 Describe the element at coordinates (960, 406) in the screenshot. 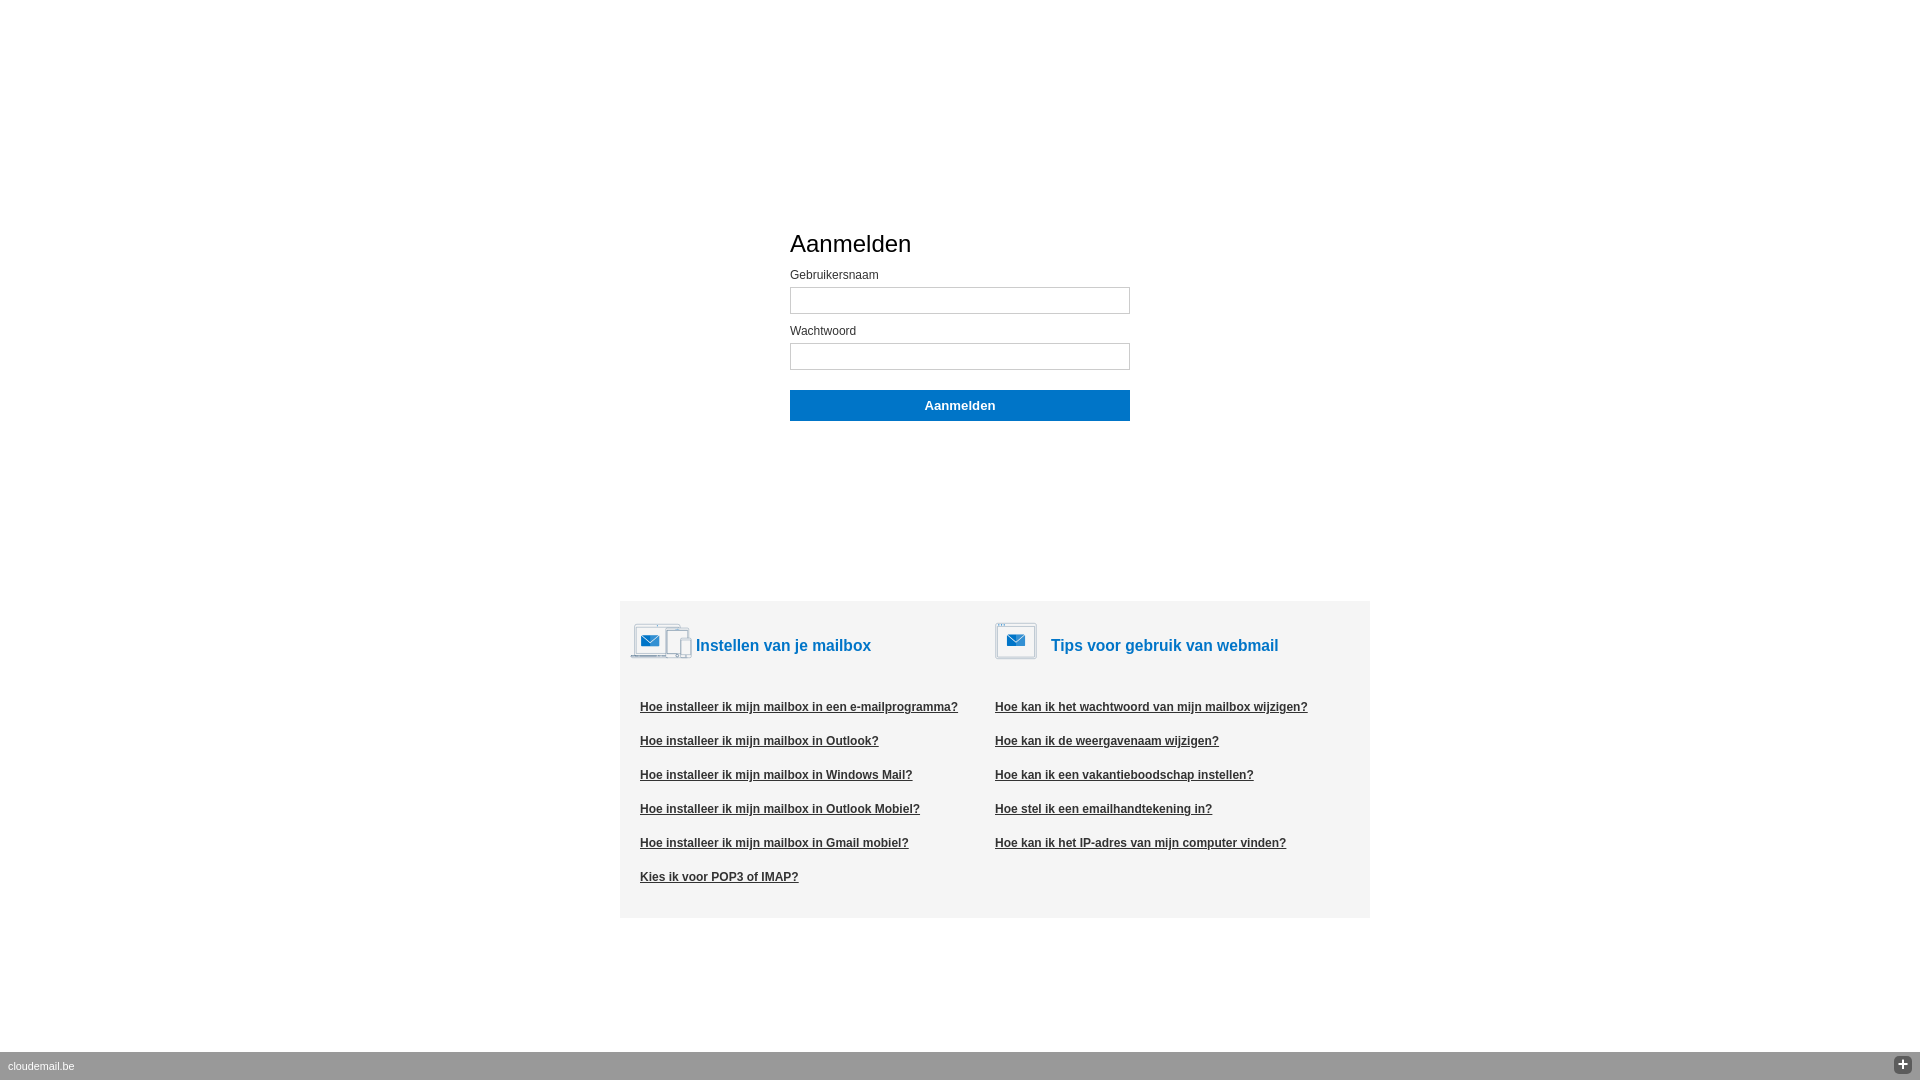

I see `Aanmelden` at that location.